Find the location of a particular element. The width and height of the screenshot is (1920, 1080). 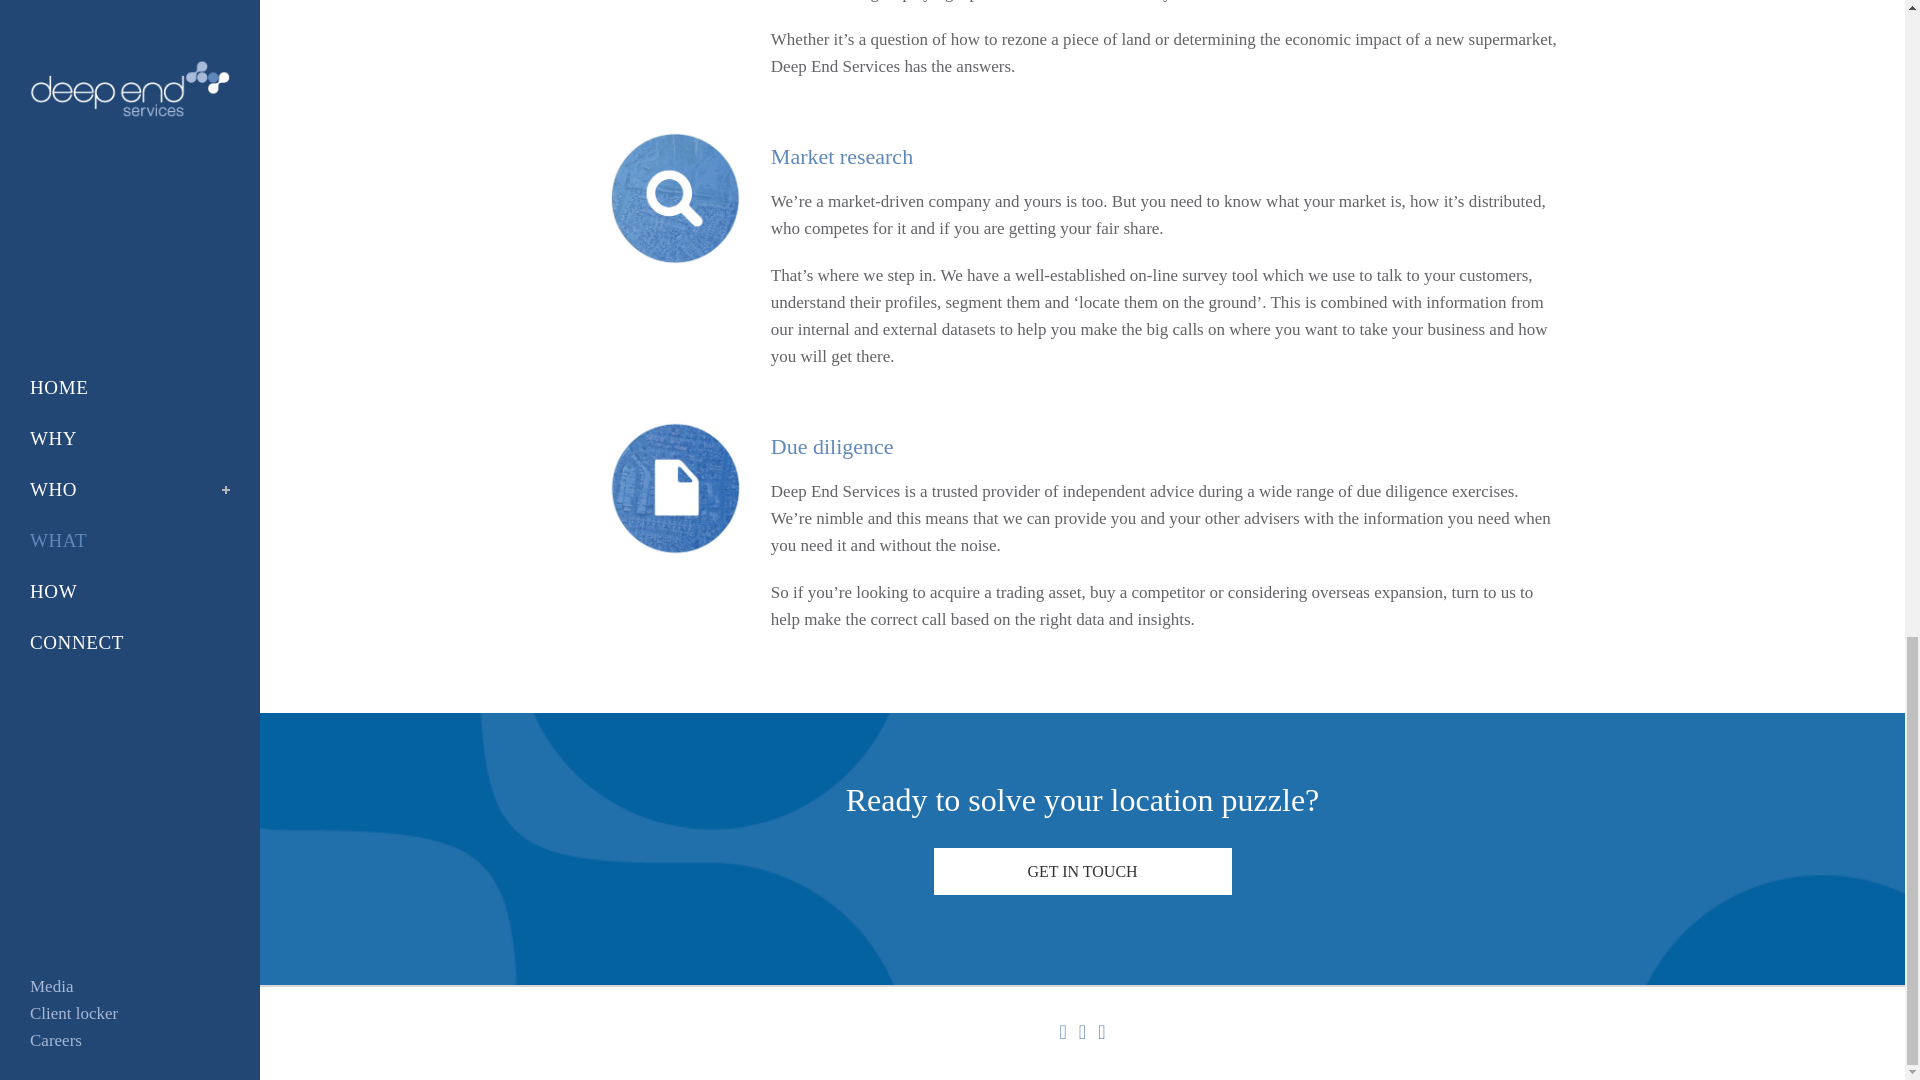

icons-what-06 is located at coordinates (674, 488).